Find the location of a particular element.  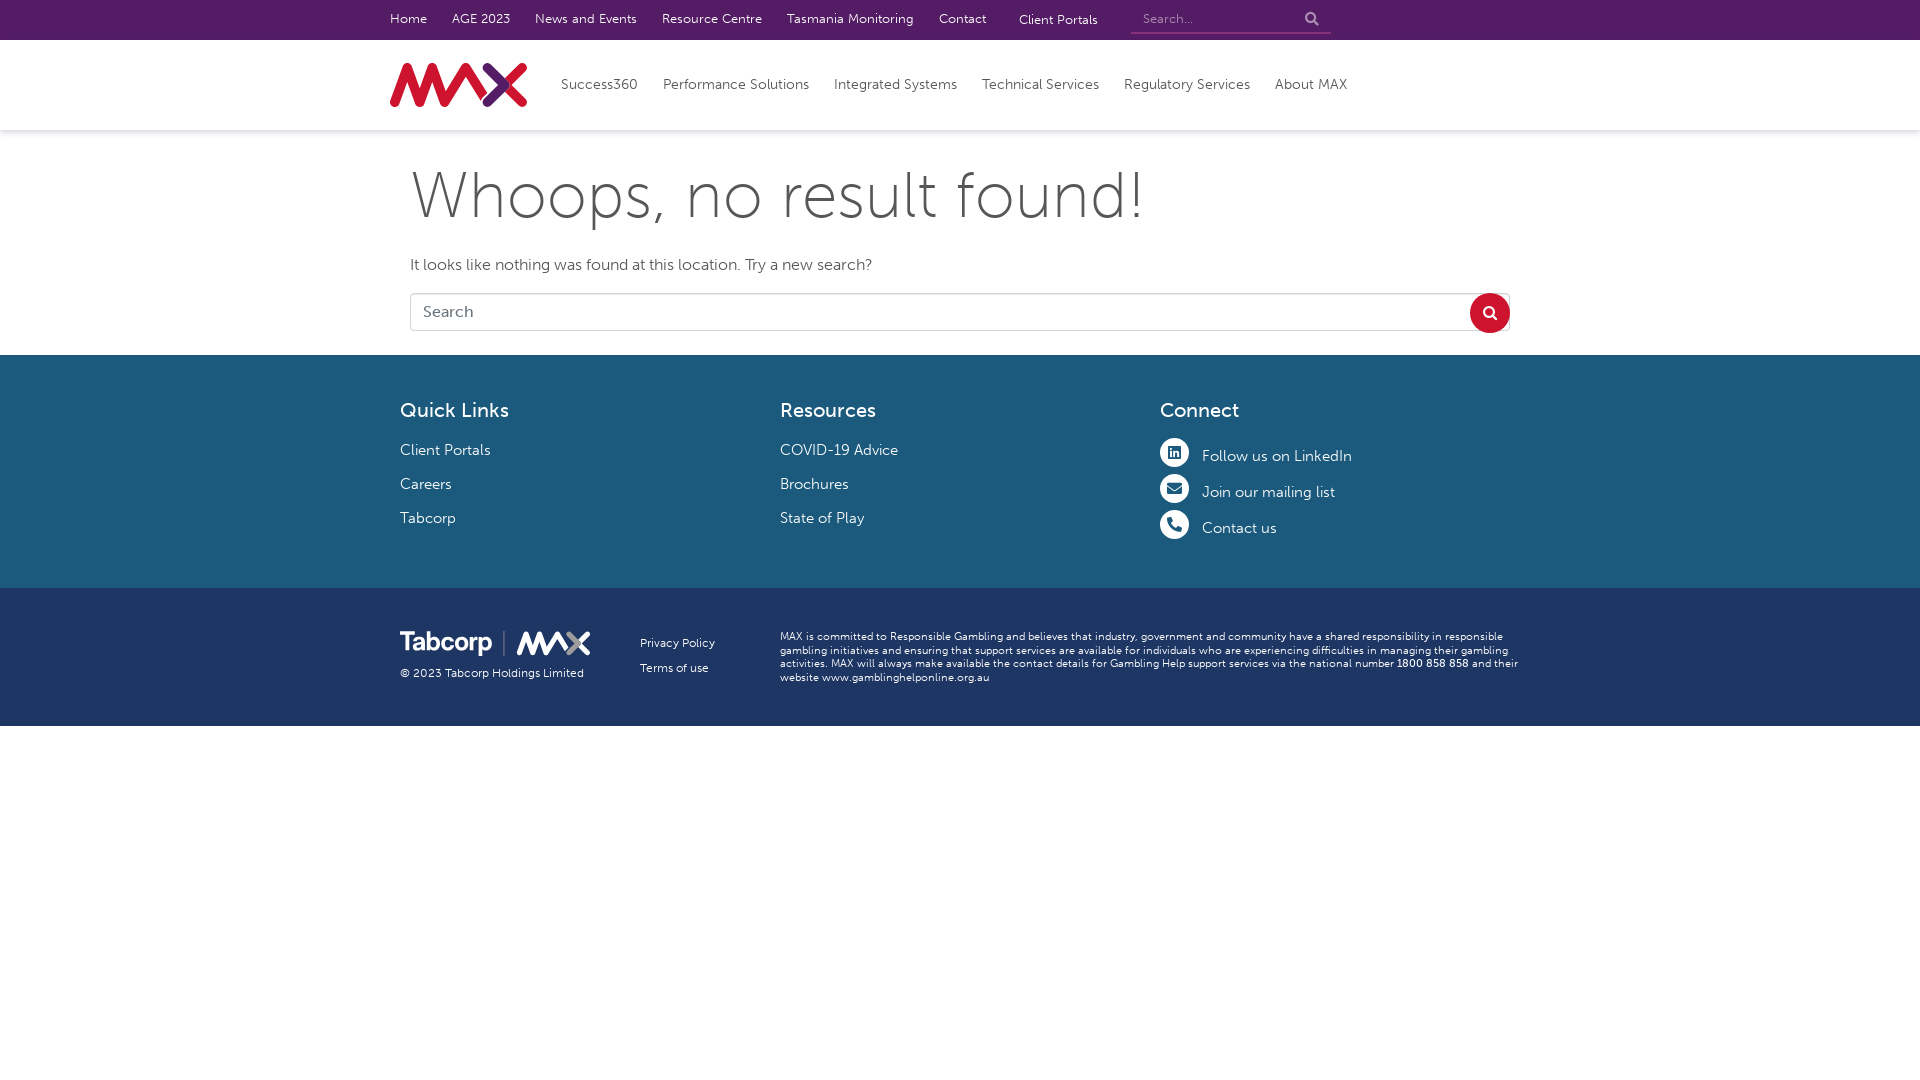

Regulatory Services is located at coordinates (1187, 85).